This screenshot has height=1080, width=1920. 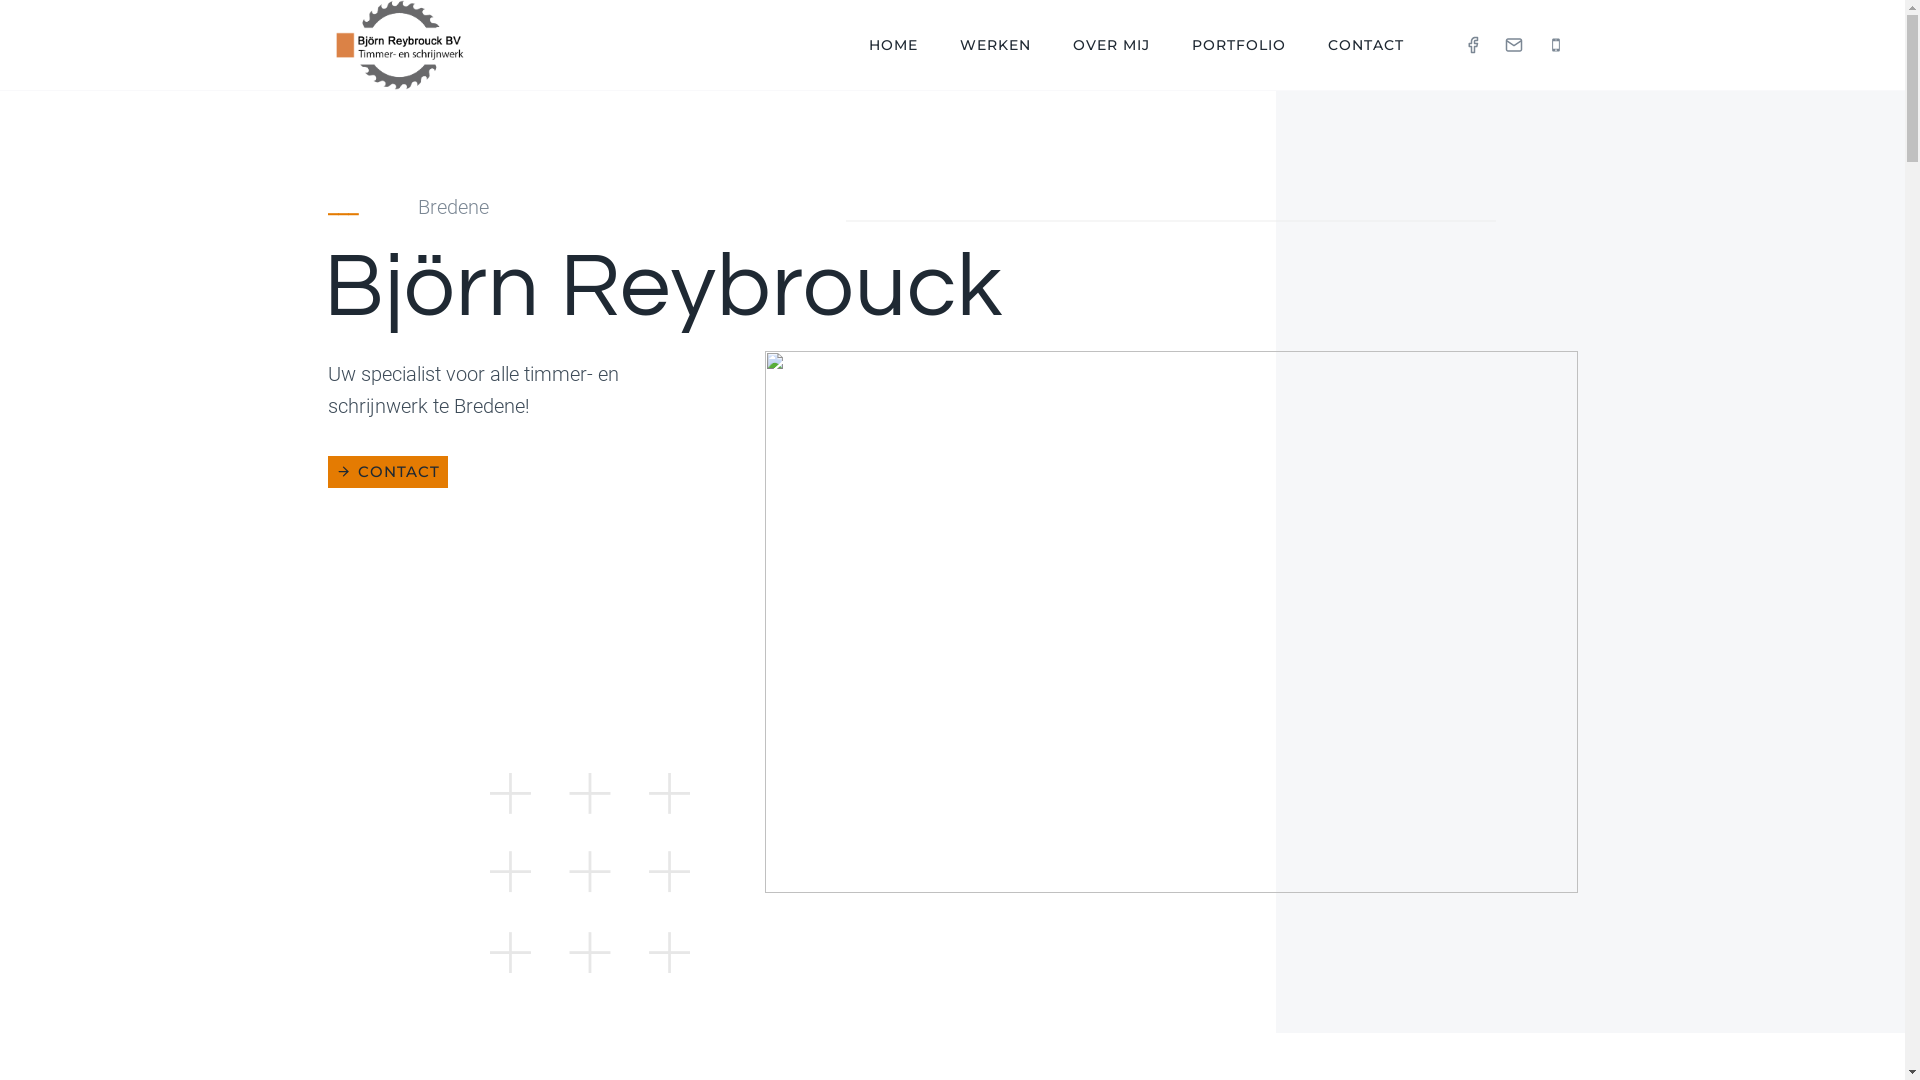 I want to click on WERKEN, so click(x=996, y=46).